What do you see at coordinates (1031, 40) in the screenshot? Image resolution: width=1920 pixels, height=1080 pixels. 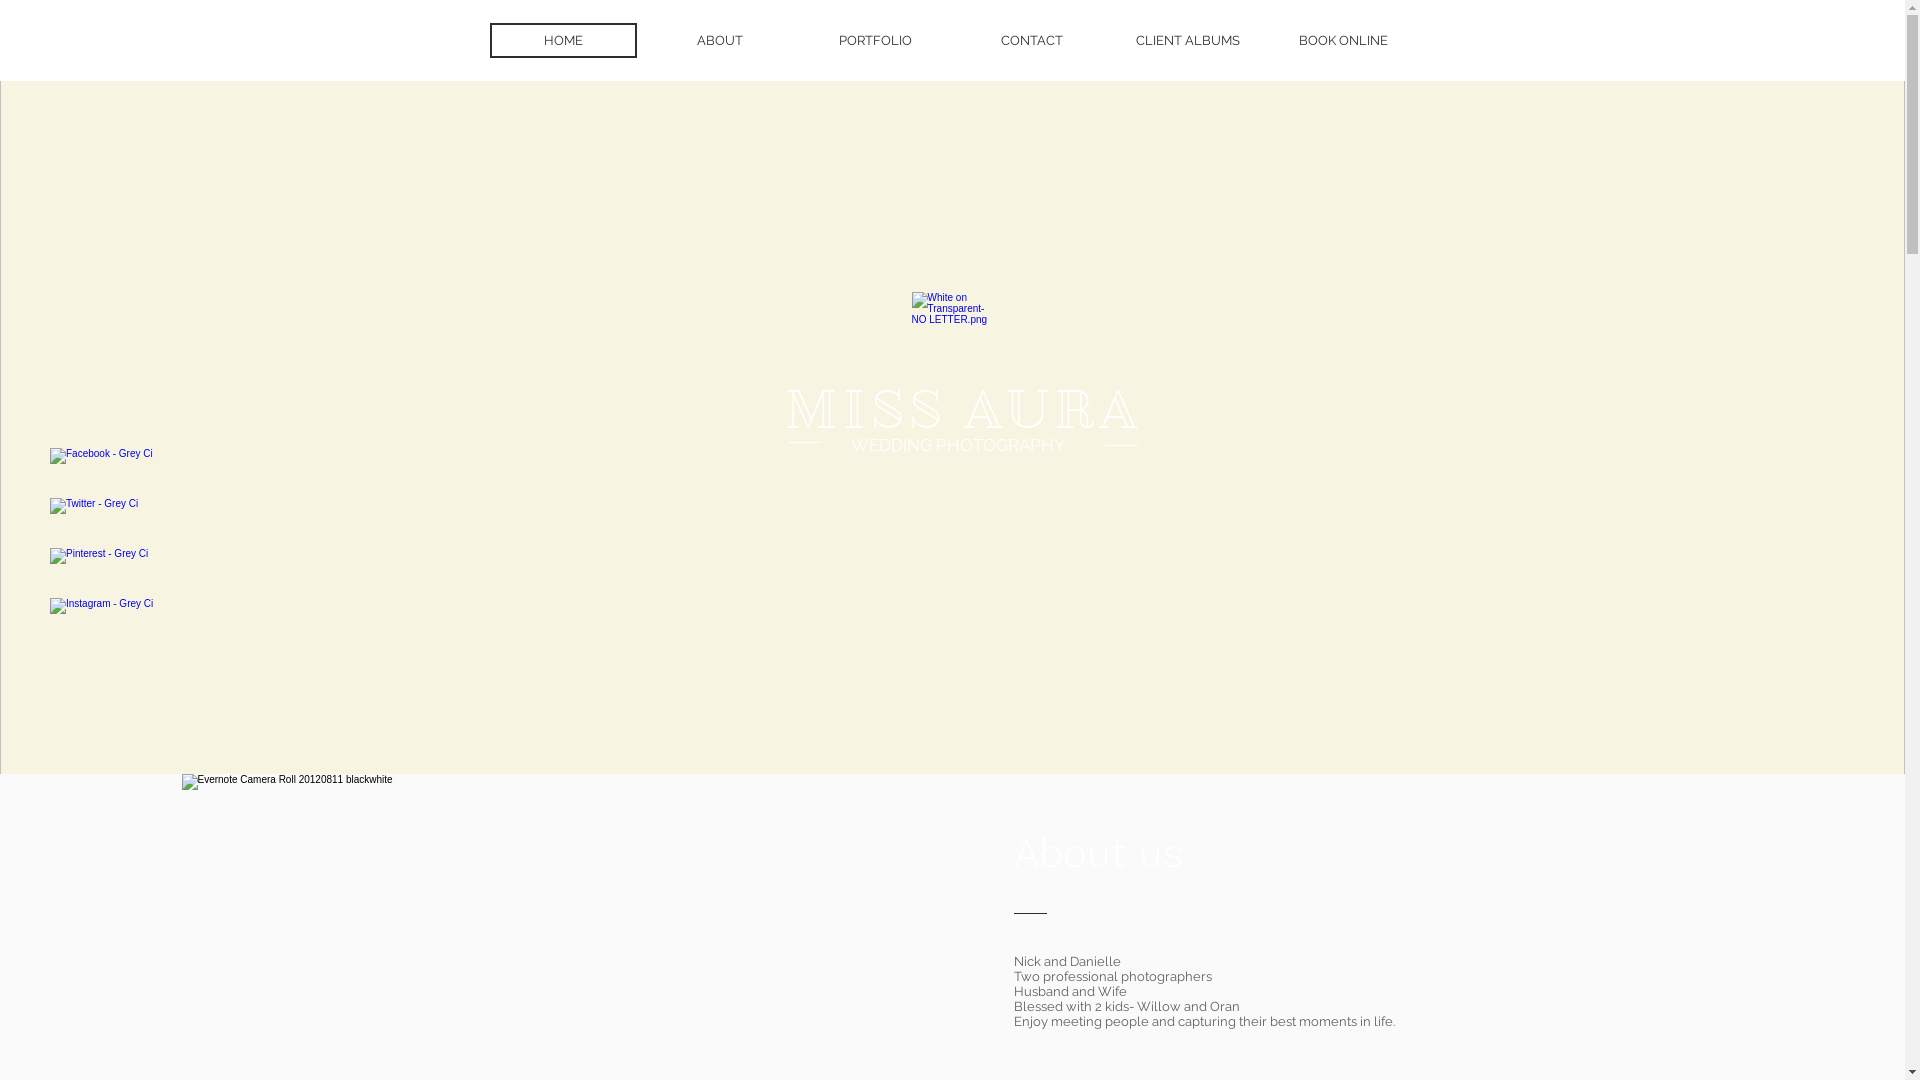 I see `CONTACT` at bounding box center [1031, 40].